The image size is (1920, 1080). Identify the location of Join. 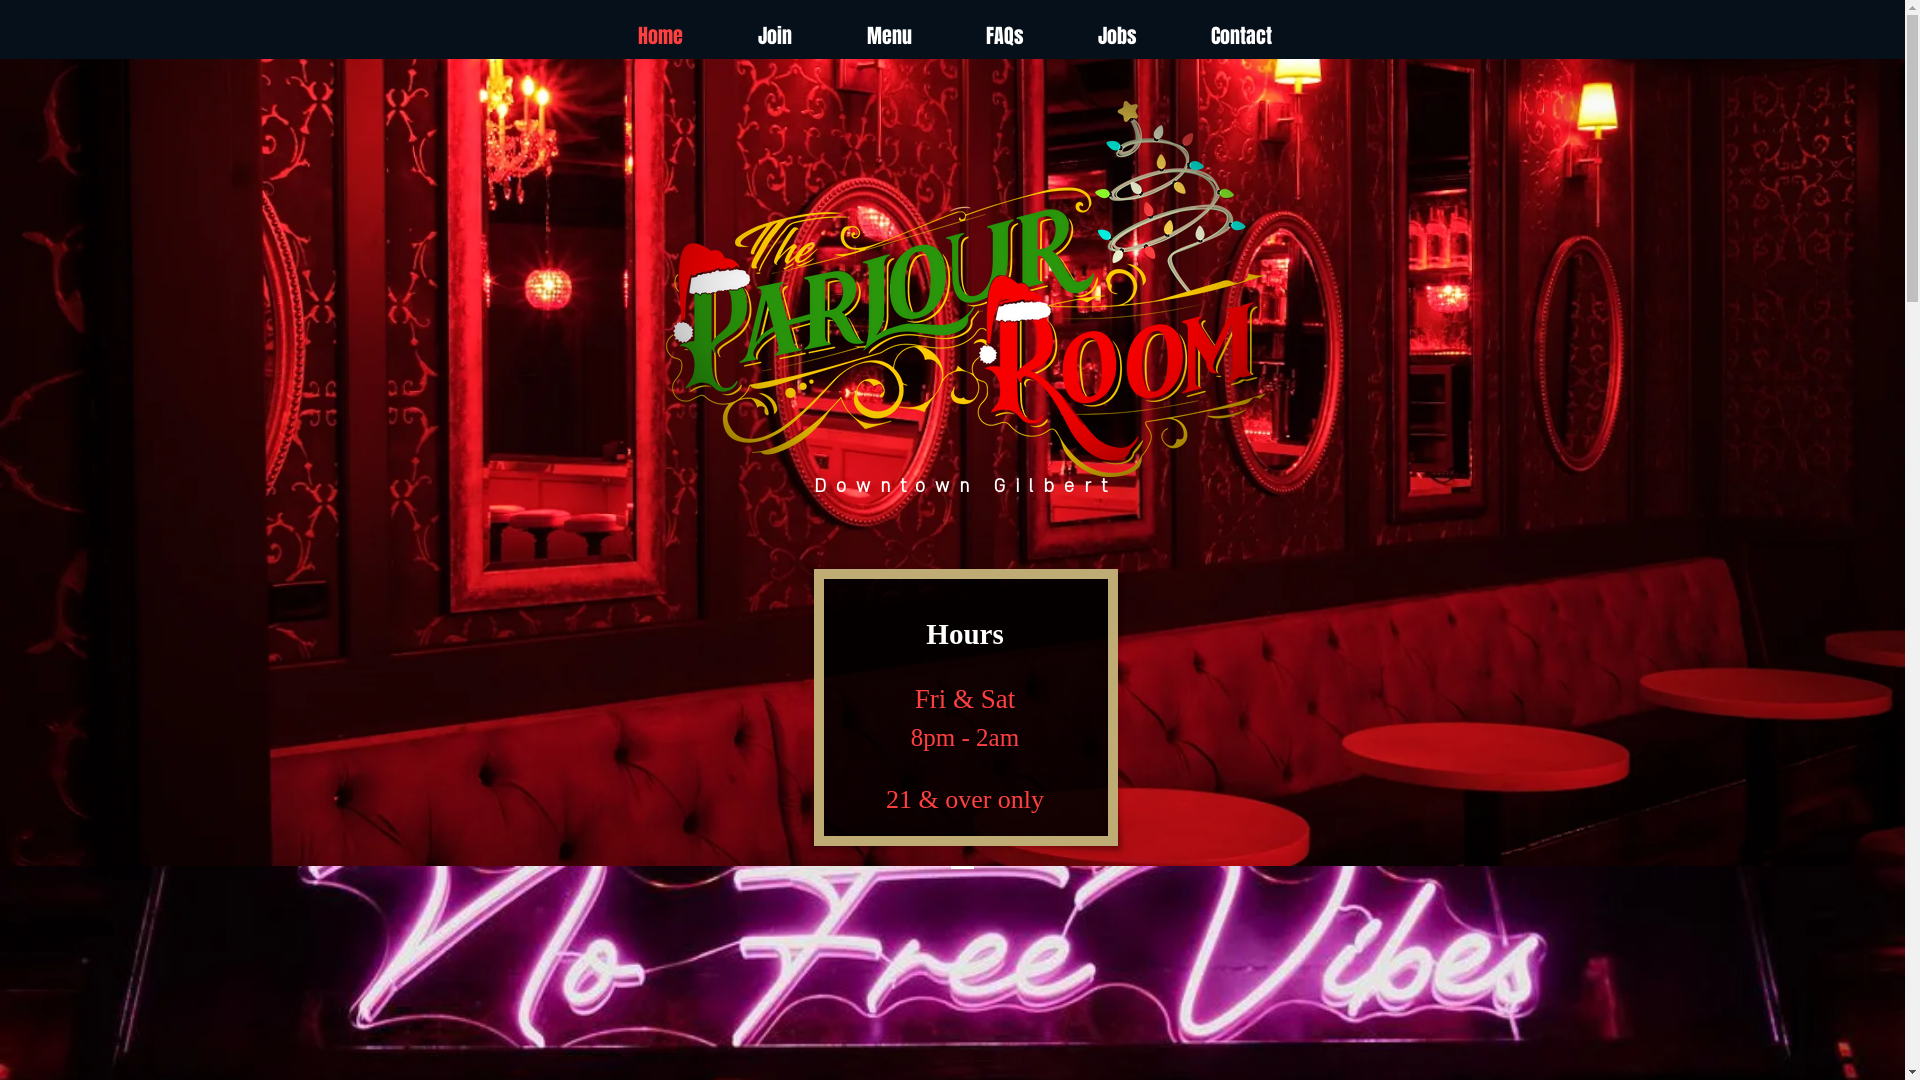
(774, 36).